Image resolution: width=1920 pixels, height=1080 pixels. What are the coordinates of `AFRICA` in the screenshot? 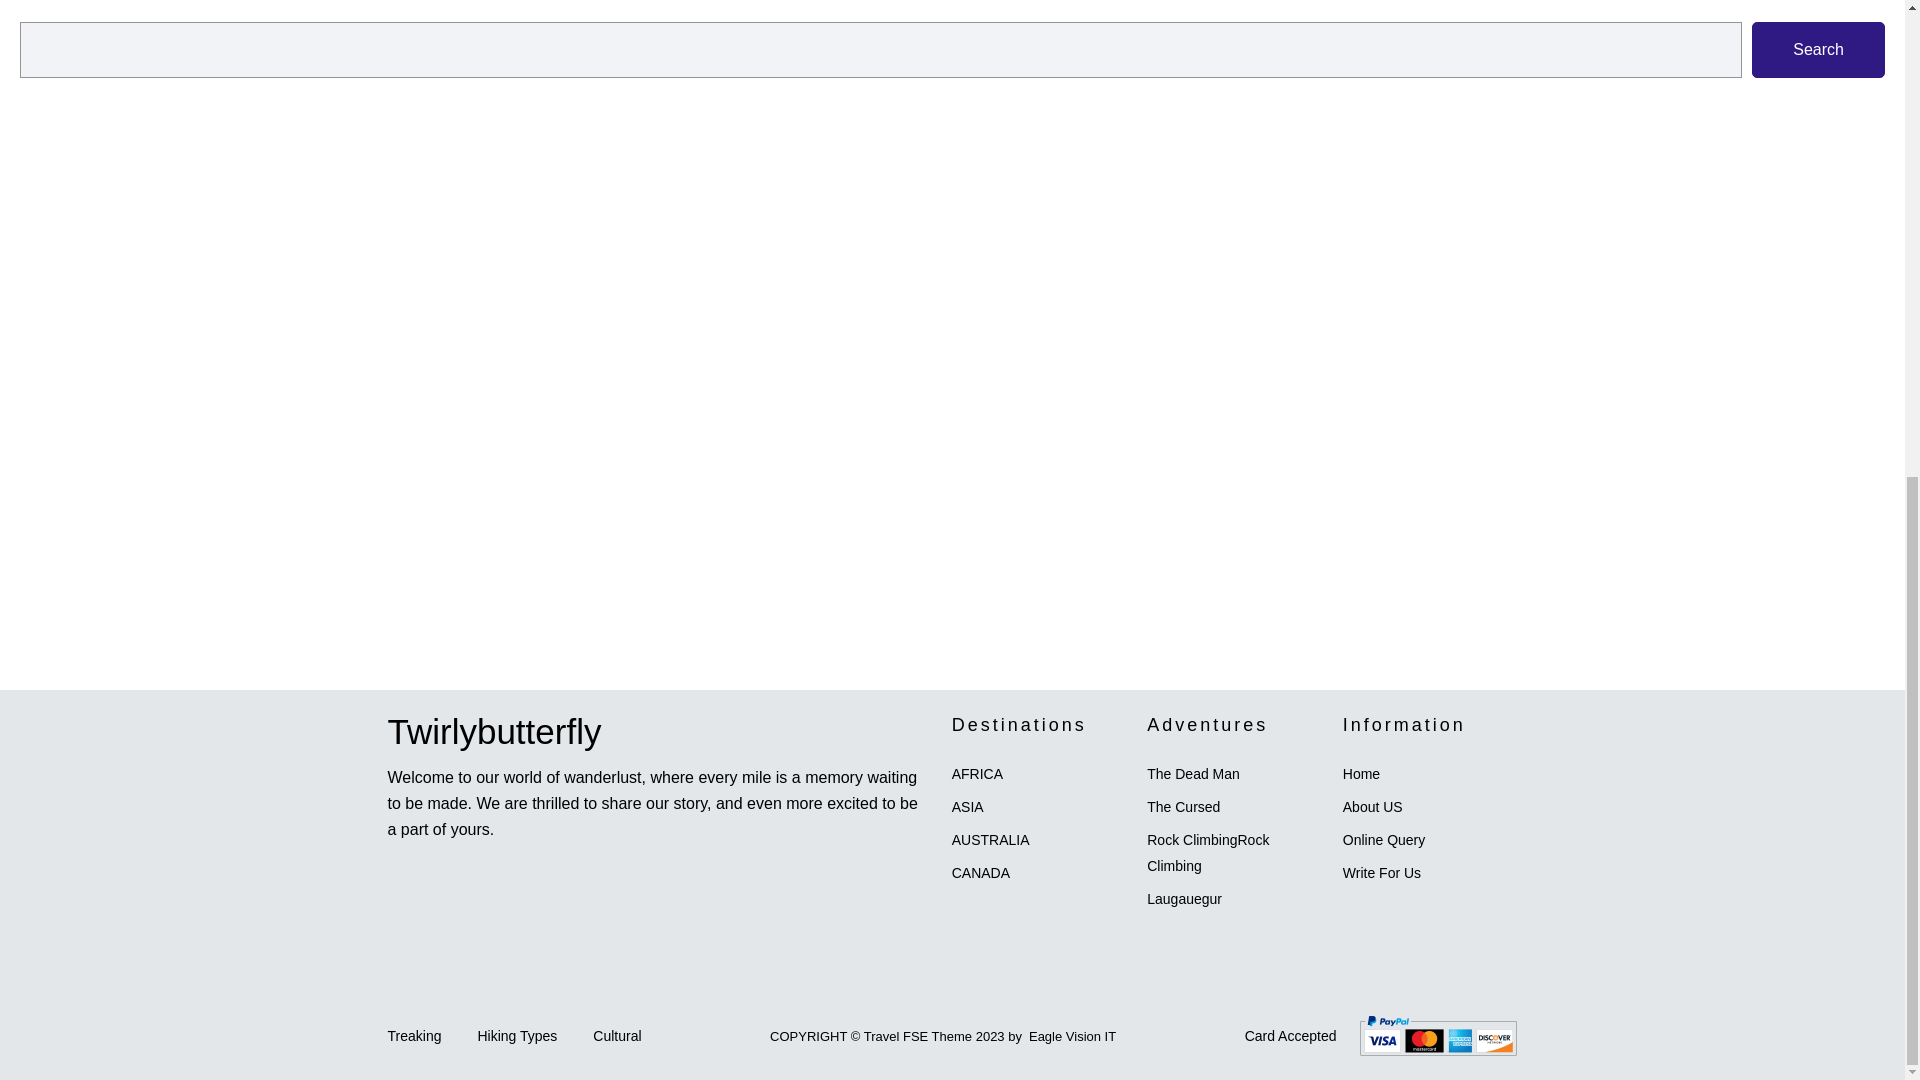 It's located at (977, 773).